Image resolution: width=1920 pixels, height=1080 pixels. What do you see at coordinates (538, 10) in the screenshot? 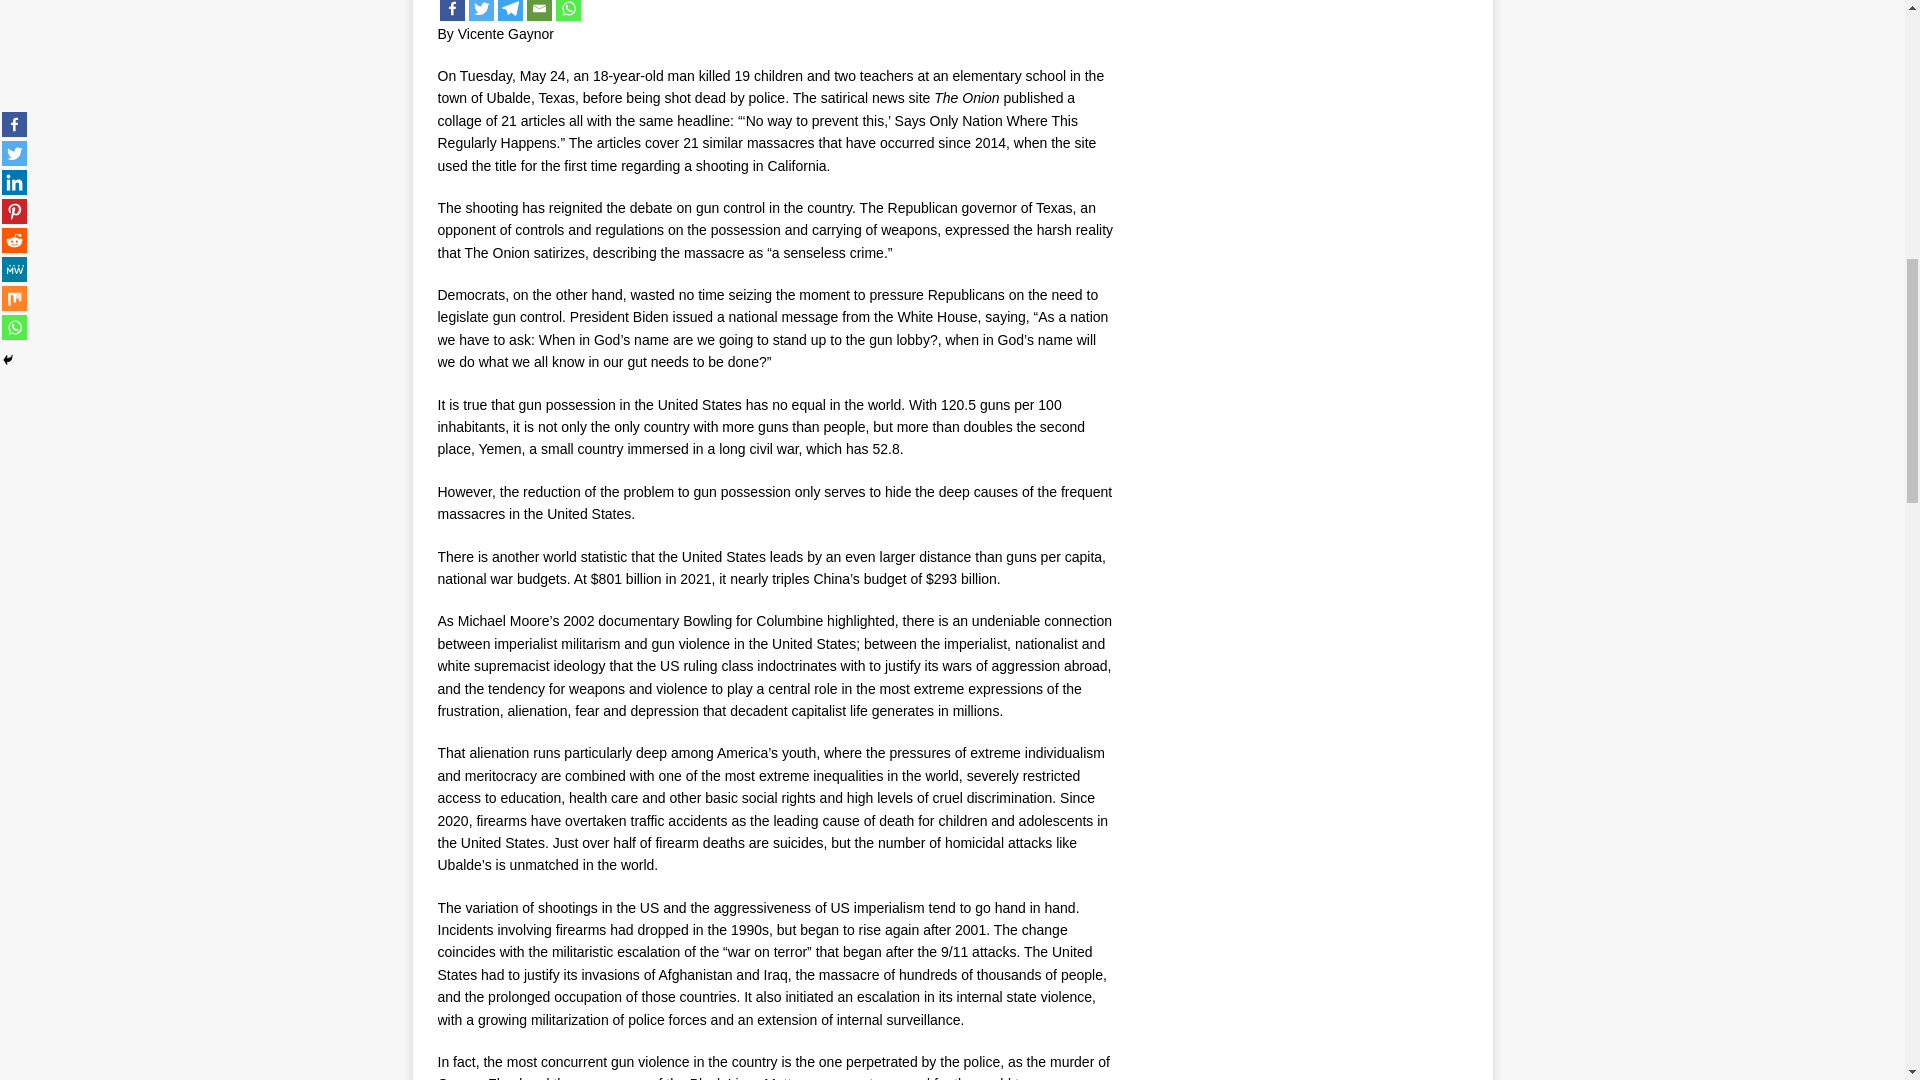
I see `Email` at bounding box center [538, 10].